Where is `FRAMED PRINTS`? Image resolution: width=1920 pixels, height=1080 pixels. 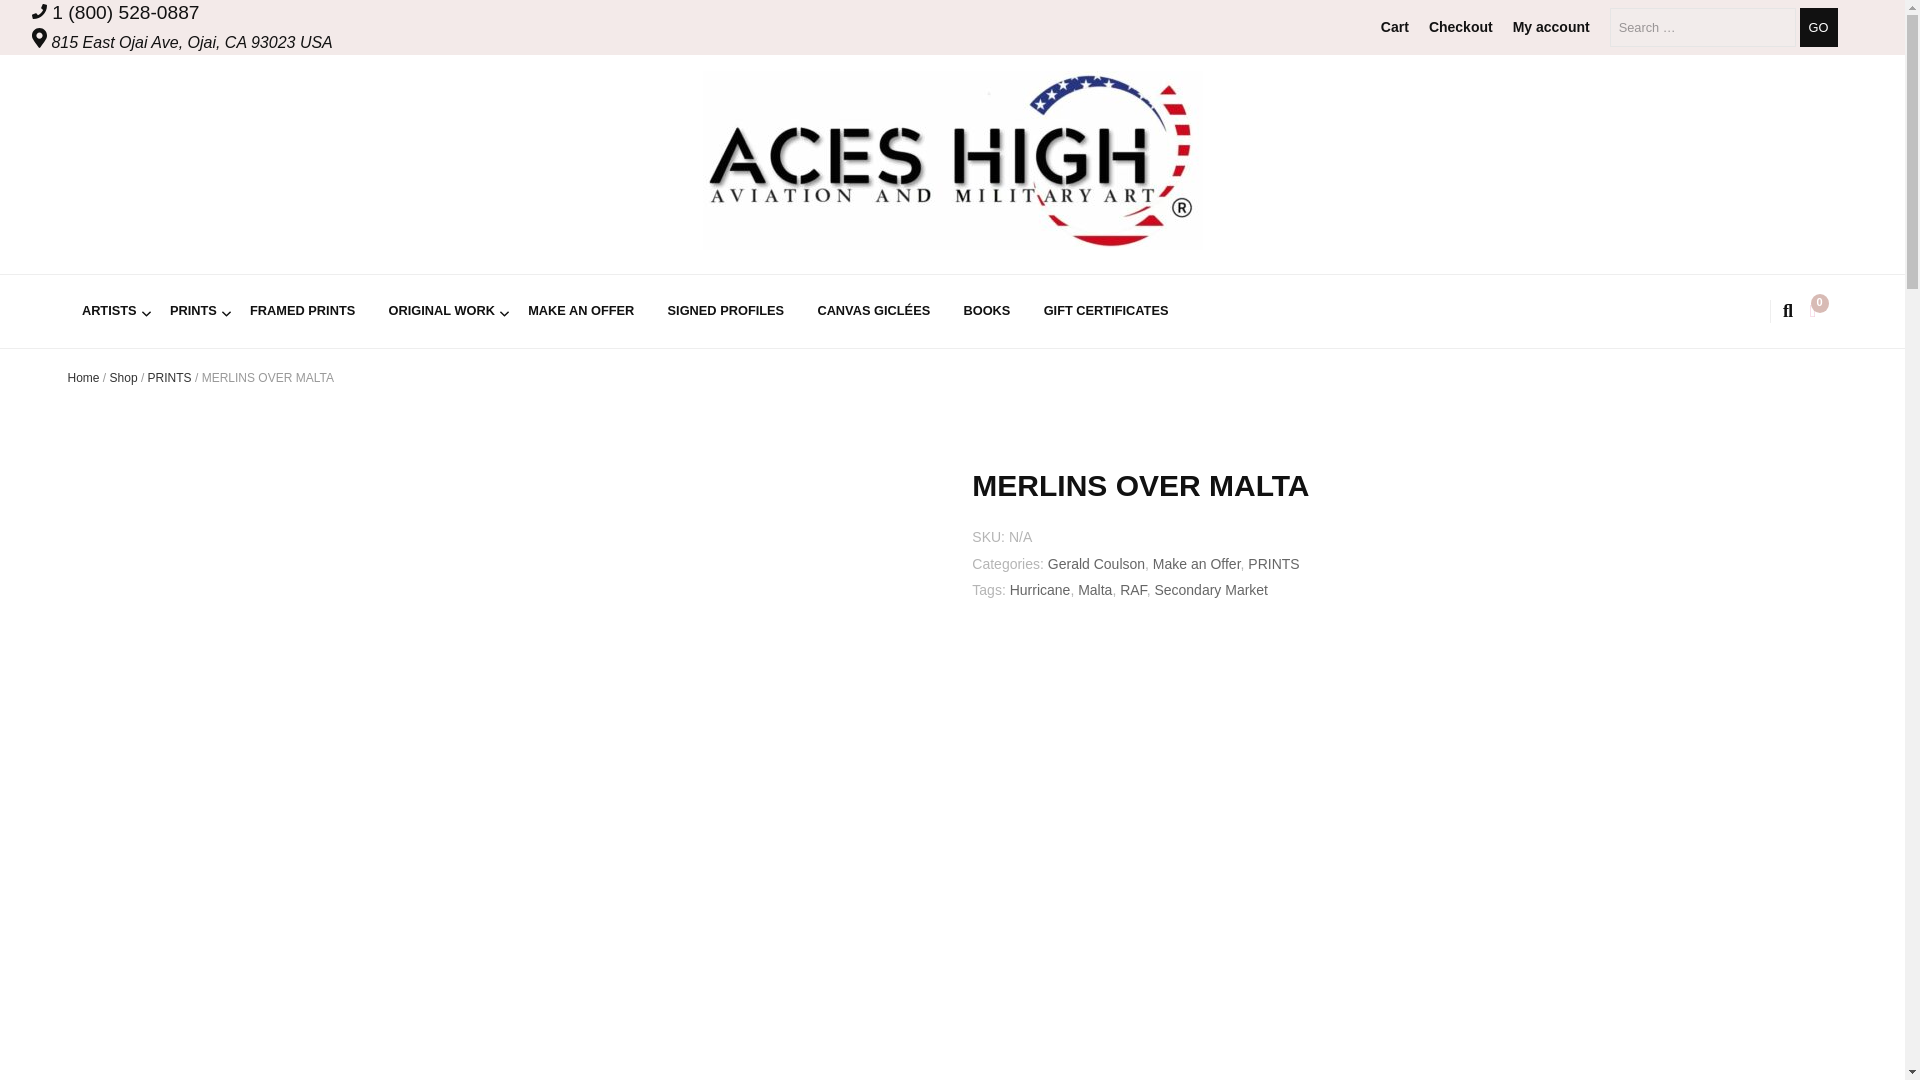 FRAMED PRINTS is located at coordinates (302, 311).